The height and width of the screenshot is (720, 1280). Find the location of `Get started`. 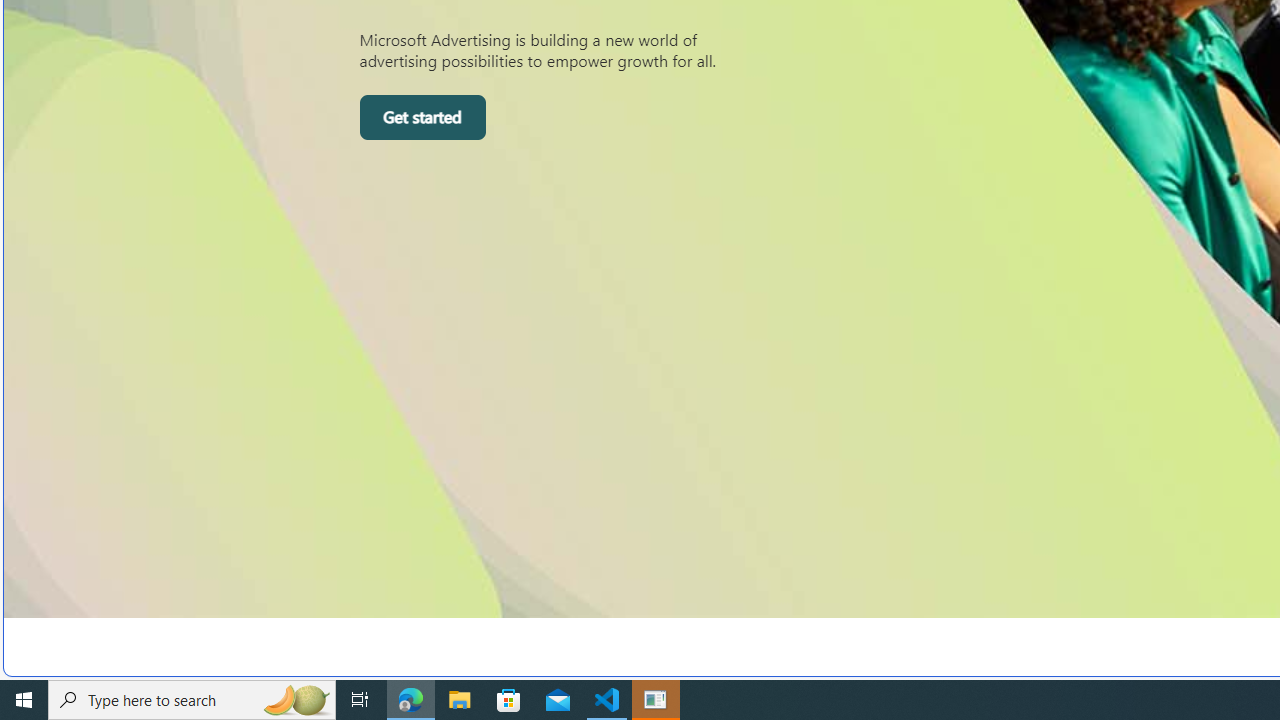

Get started is located at coordinates (422, 118).